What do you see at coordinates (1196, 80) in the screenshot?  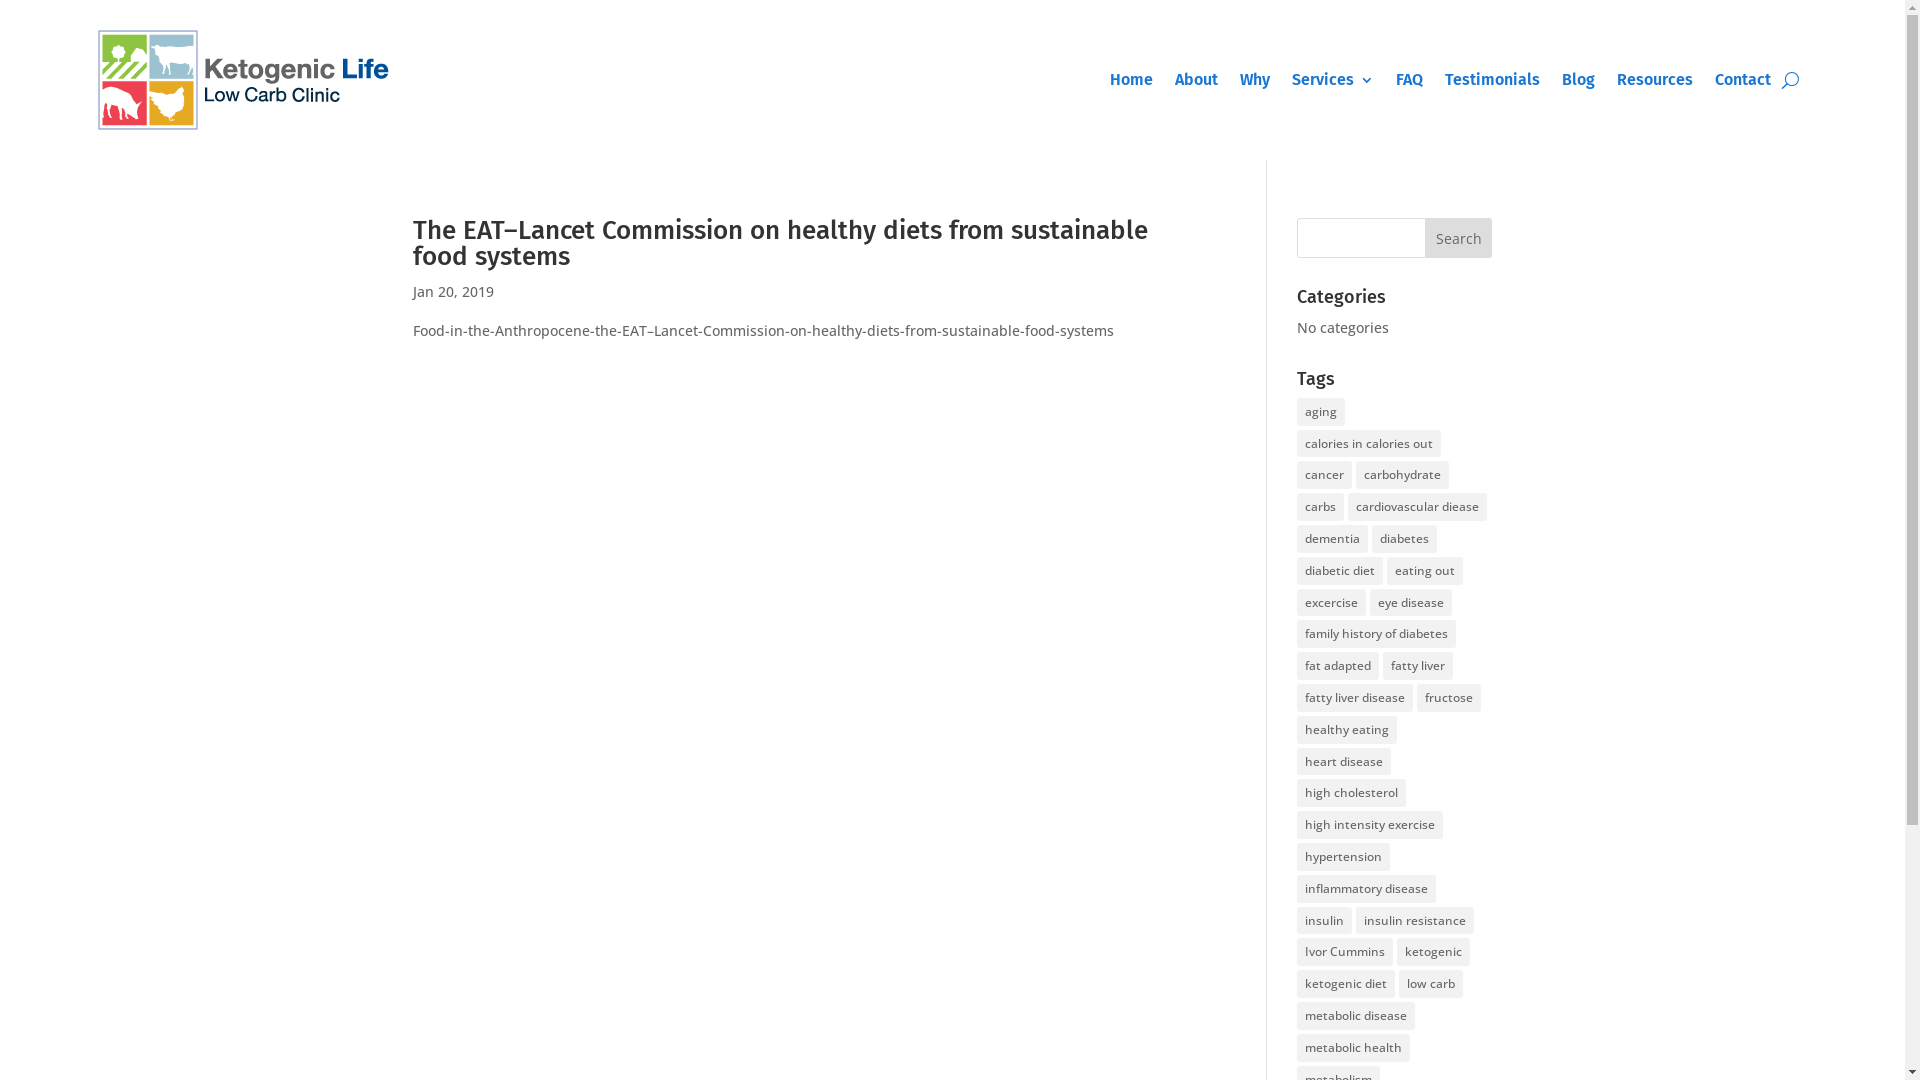 I see `About` at bounding box center [1196, 80].